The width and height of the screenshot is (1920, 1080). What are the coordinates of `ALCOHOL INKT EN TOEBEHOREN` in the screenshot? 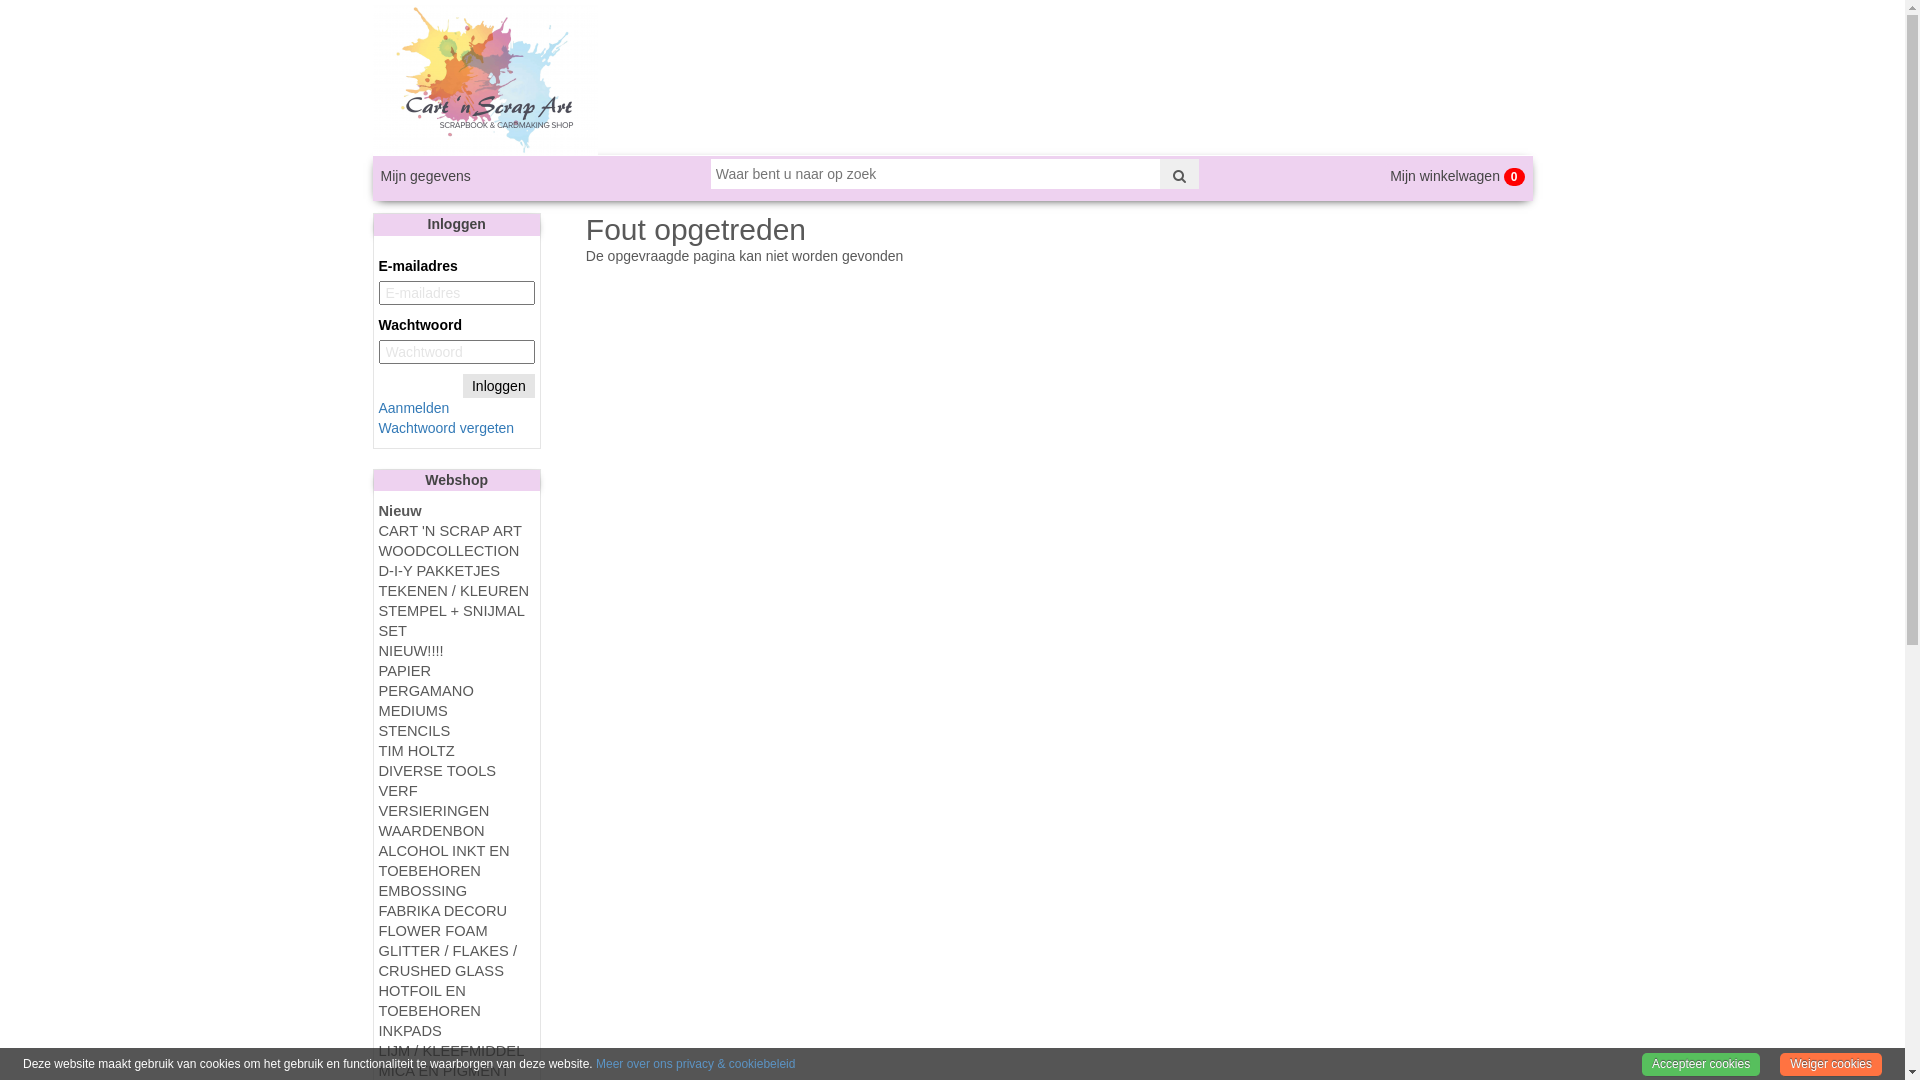 It's located at (456, 861).